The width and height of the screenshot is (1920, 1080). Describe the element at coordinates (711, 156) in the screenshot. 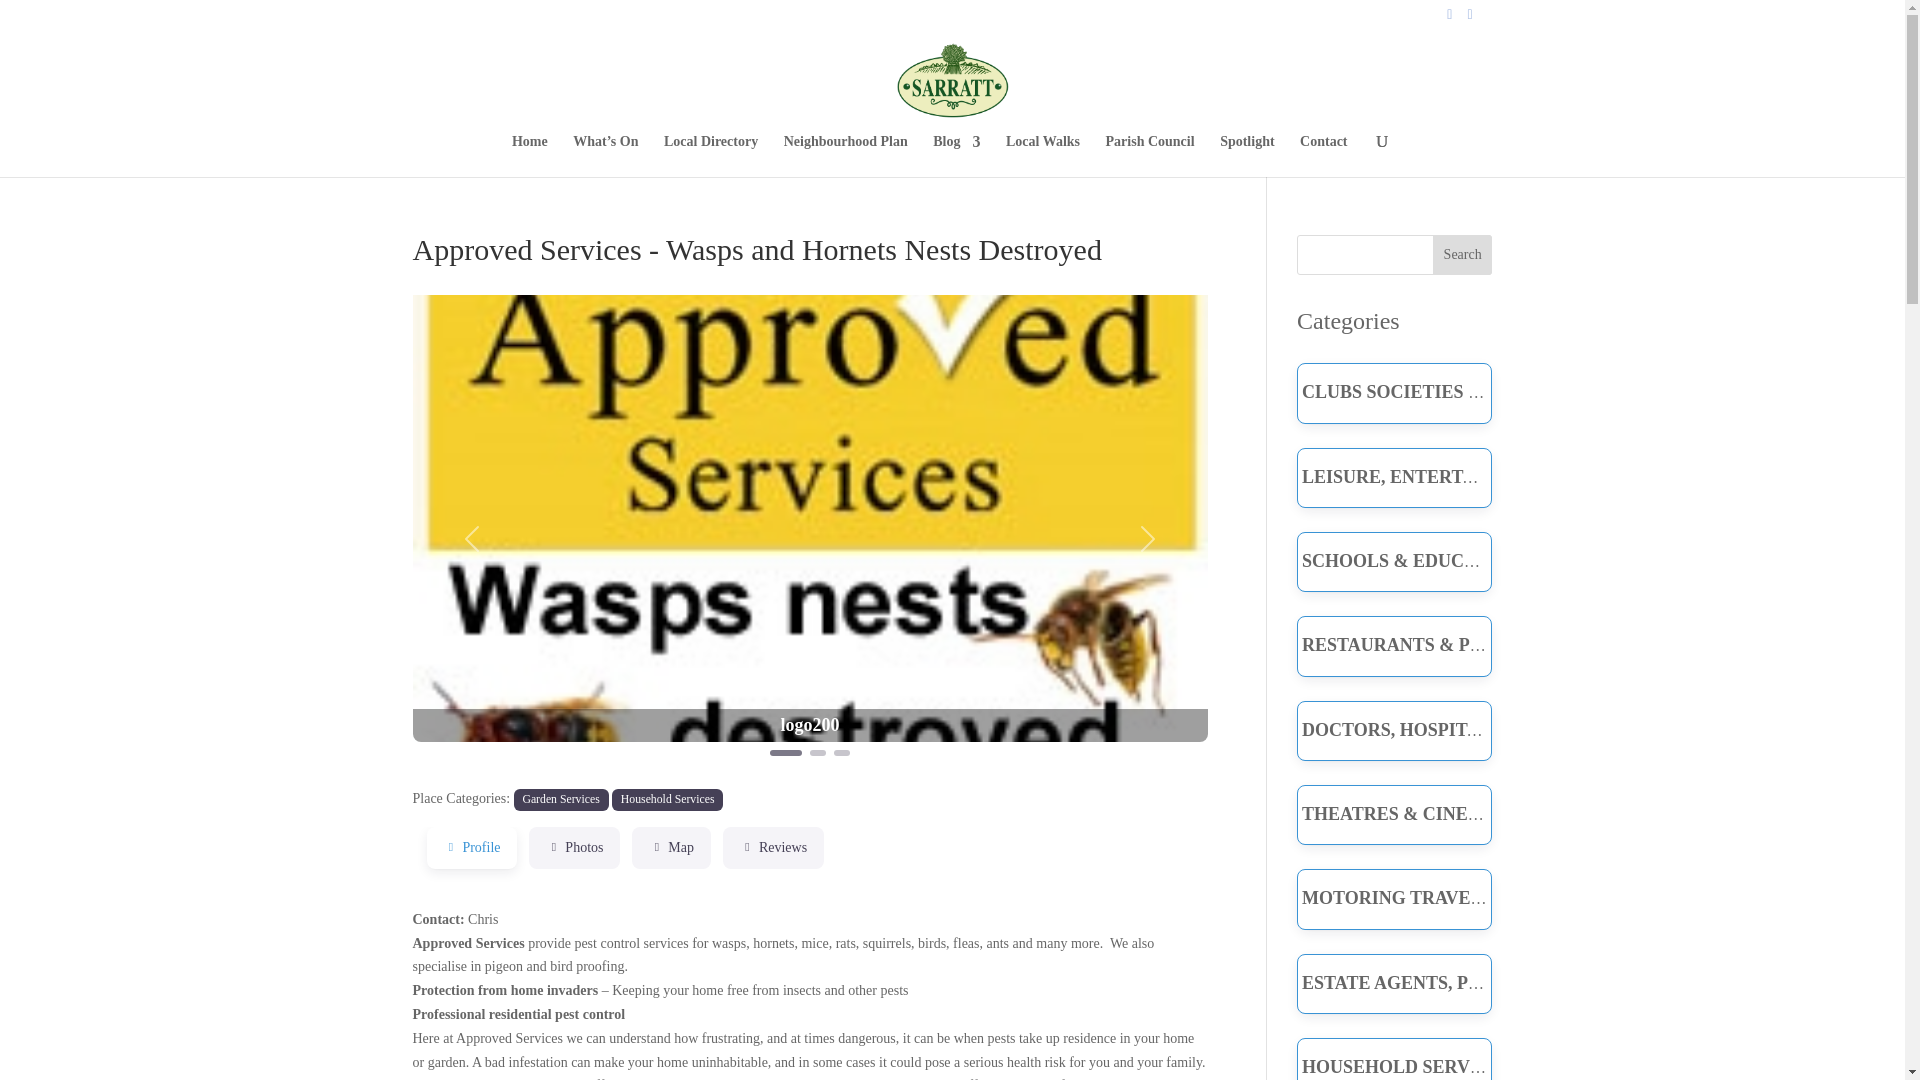

I see `Local Directory` at that location.